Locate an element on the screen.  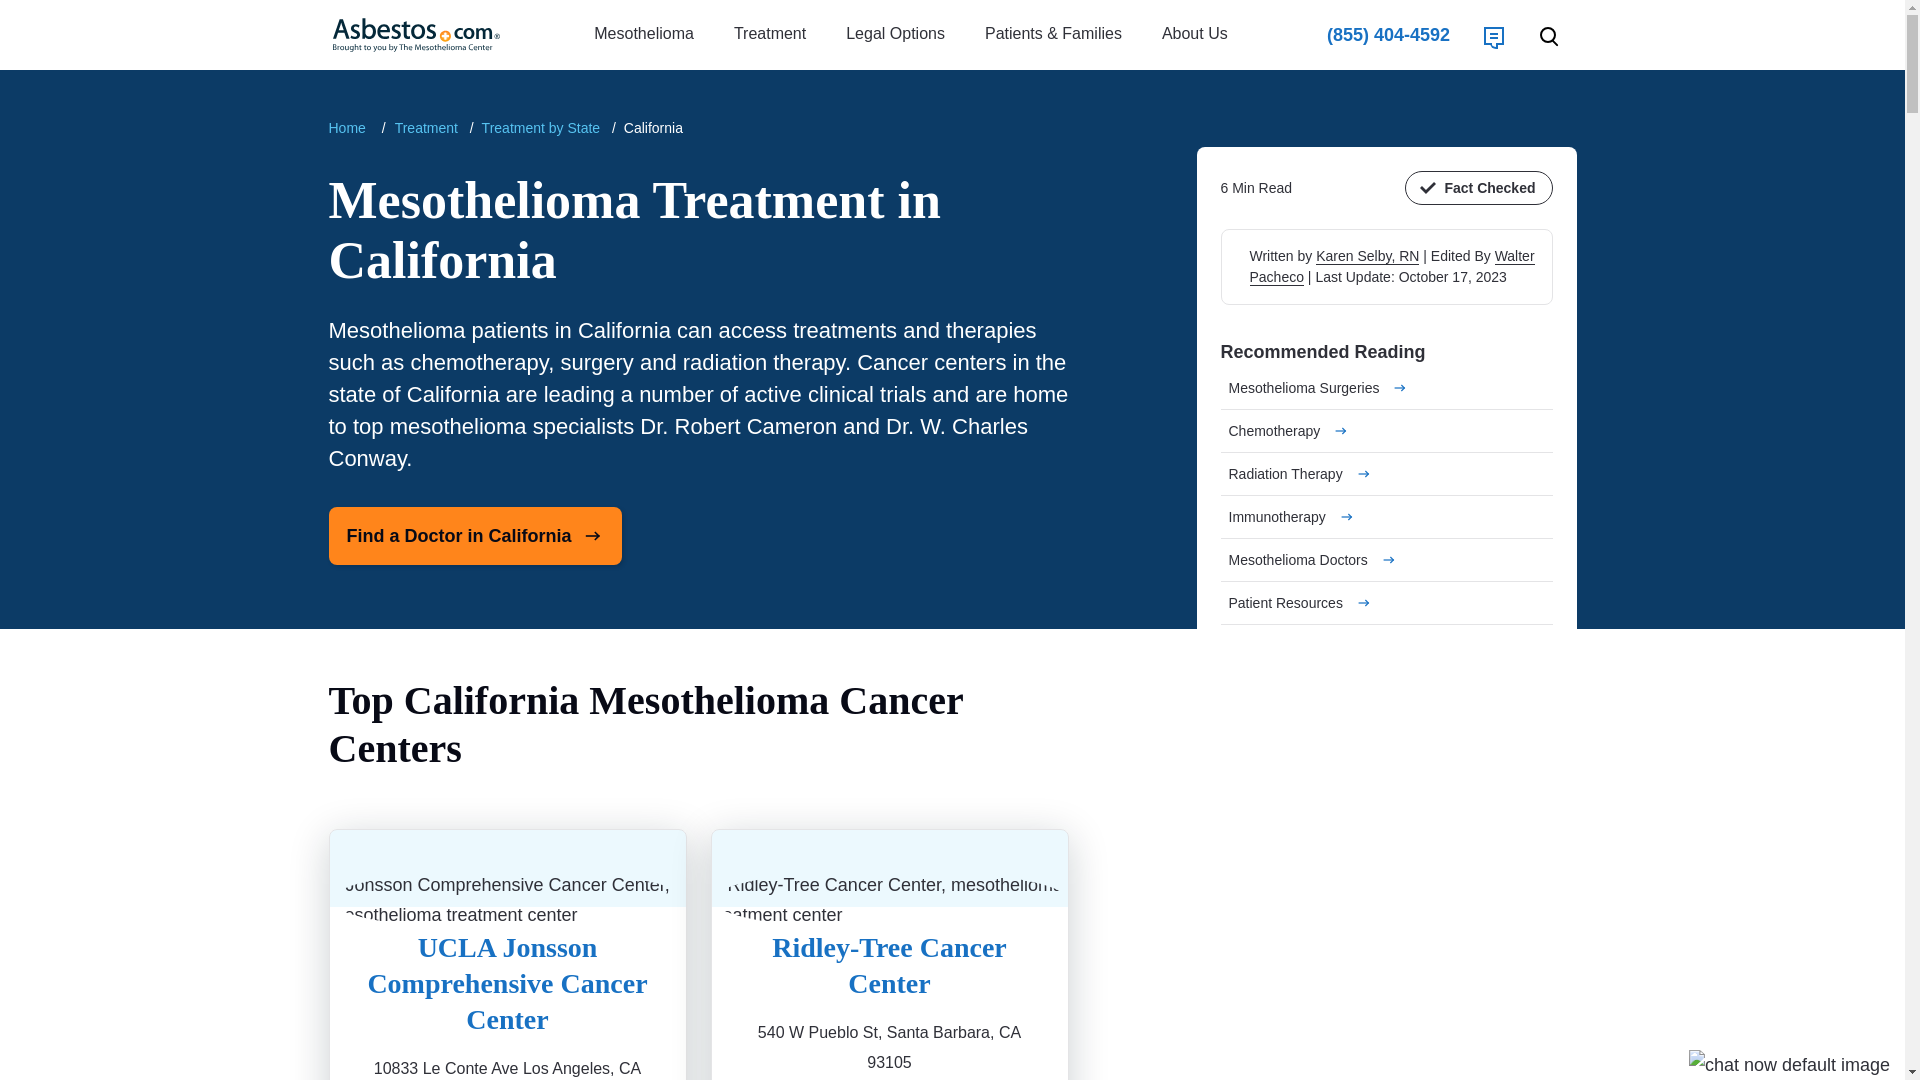
Mesothelioma Center is located at coordinates (350, 128).